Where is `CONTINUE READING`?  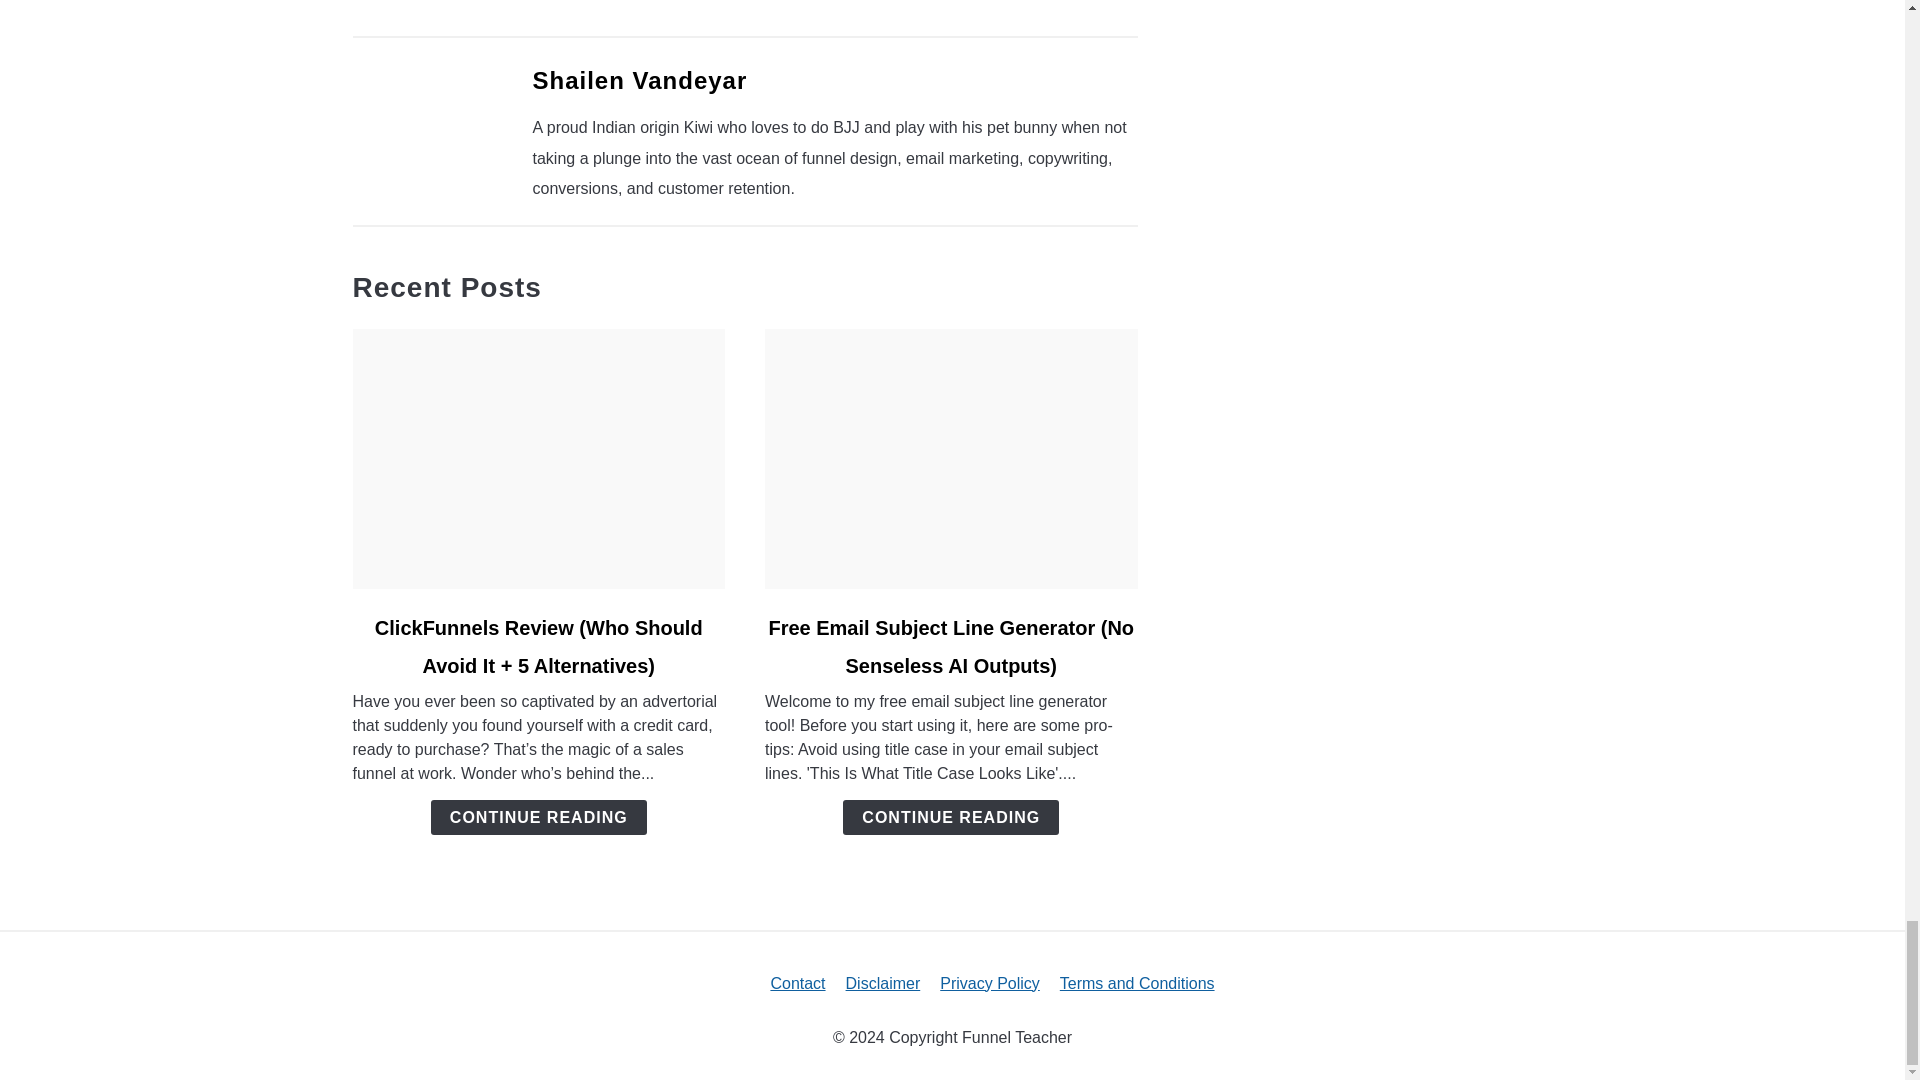 CONTINUE READING is located at coordinates (950, 816).